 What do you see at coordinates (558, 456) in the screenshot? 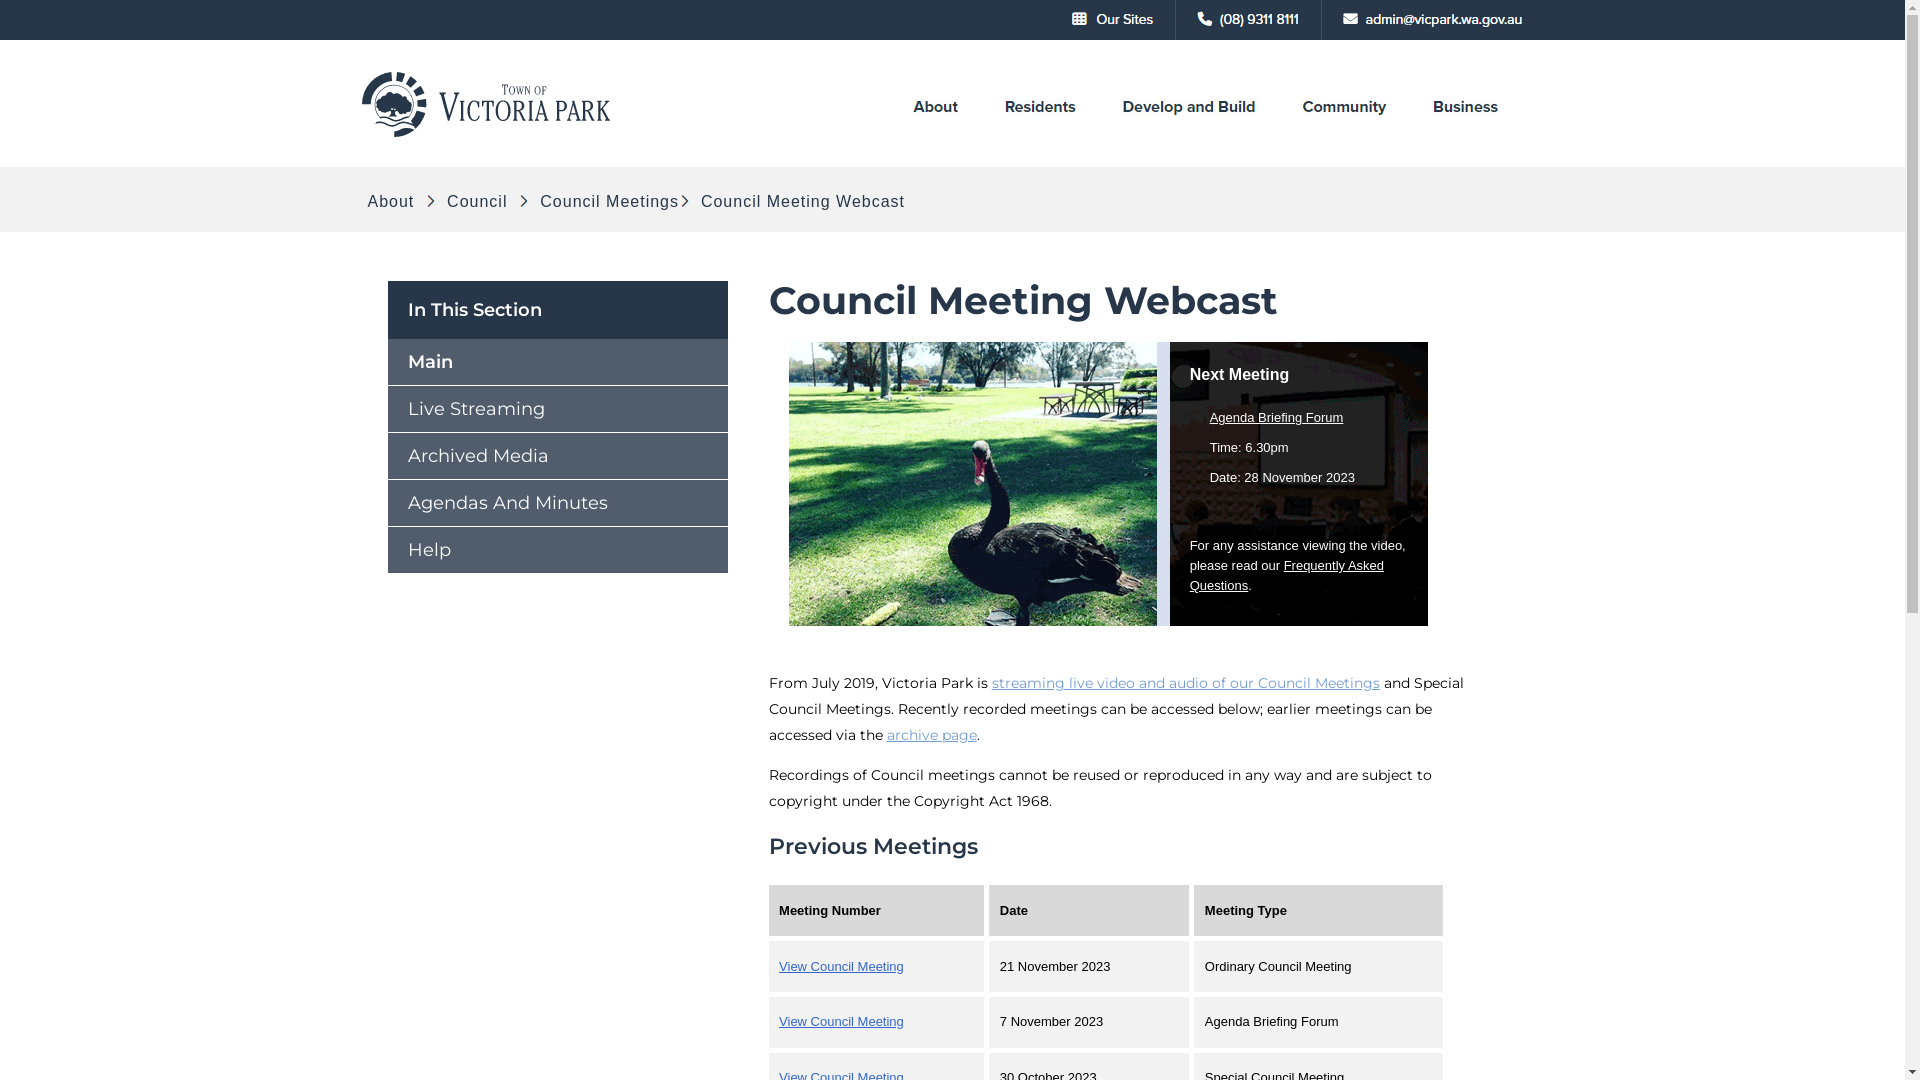
I see `Archived Media` at bounding box center [558, 456].